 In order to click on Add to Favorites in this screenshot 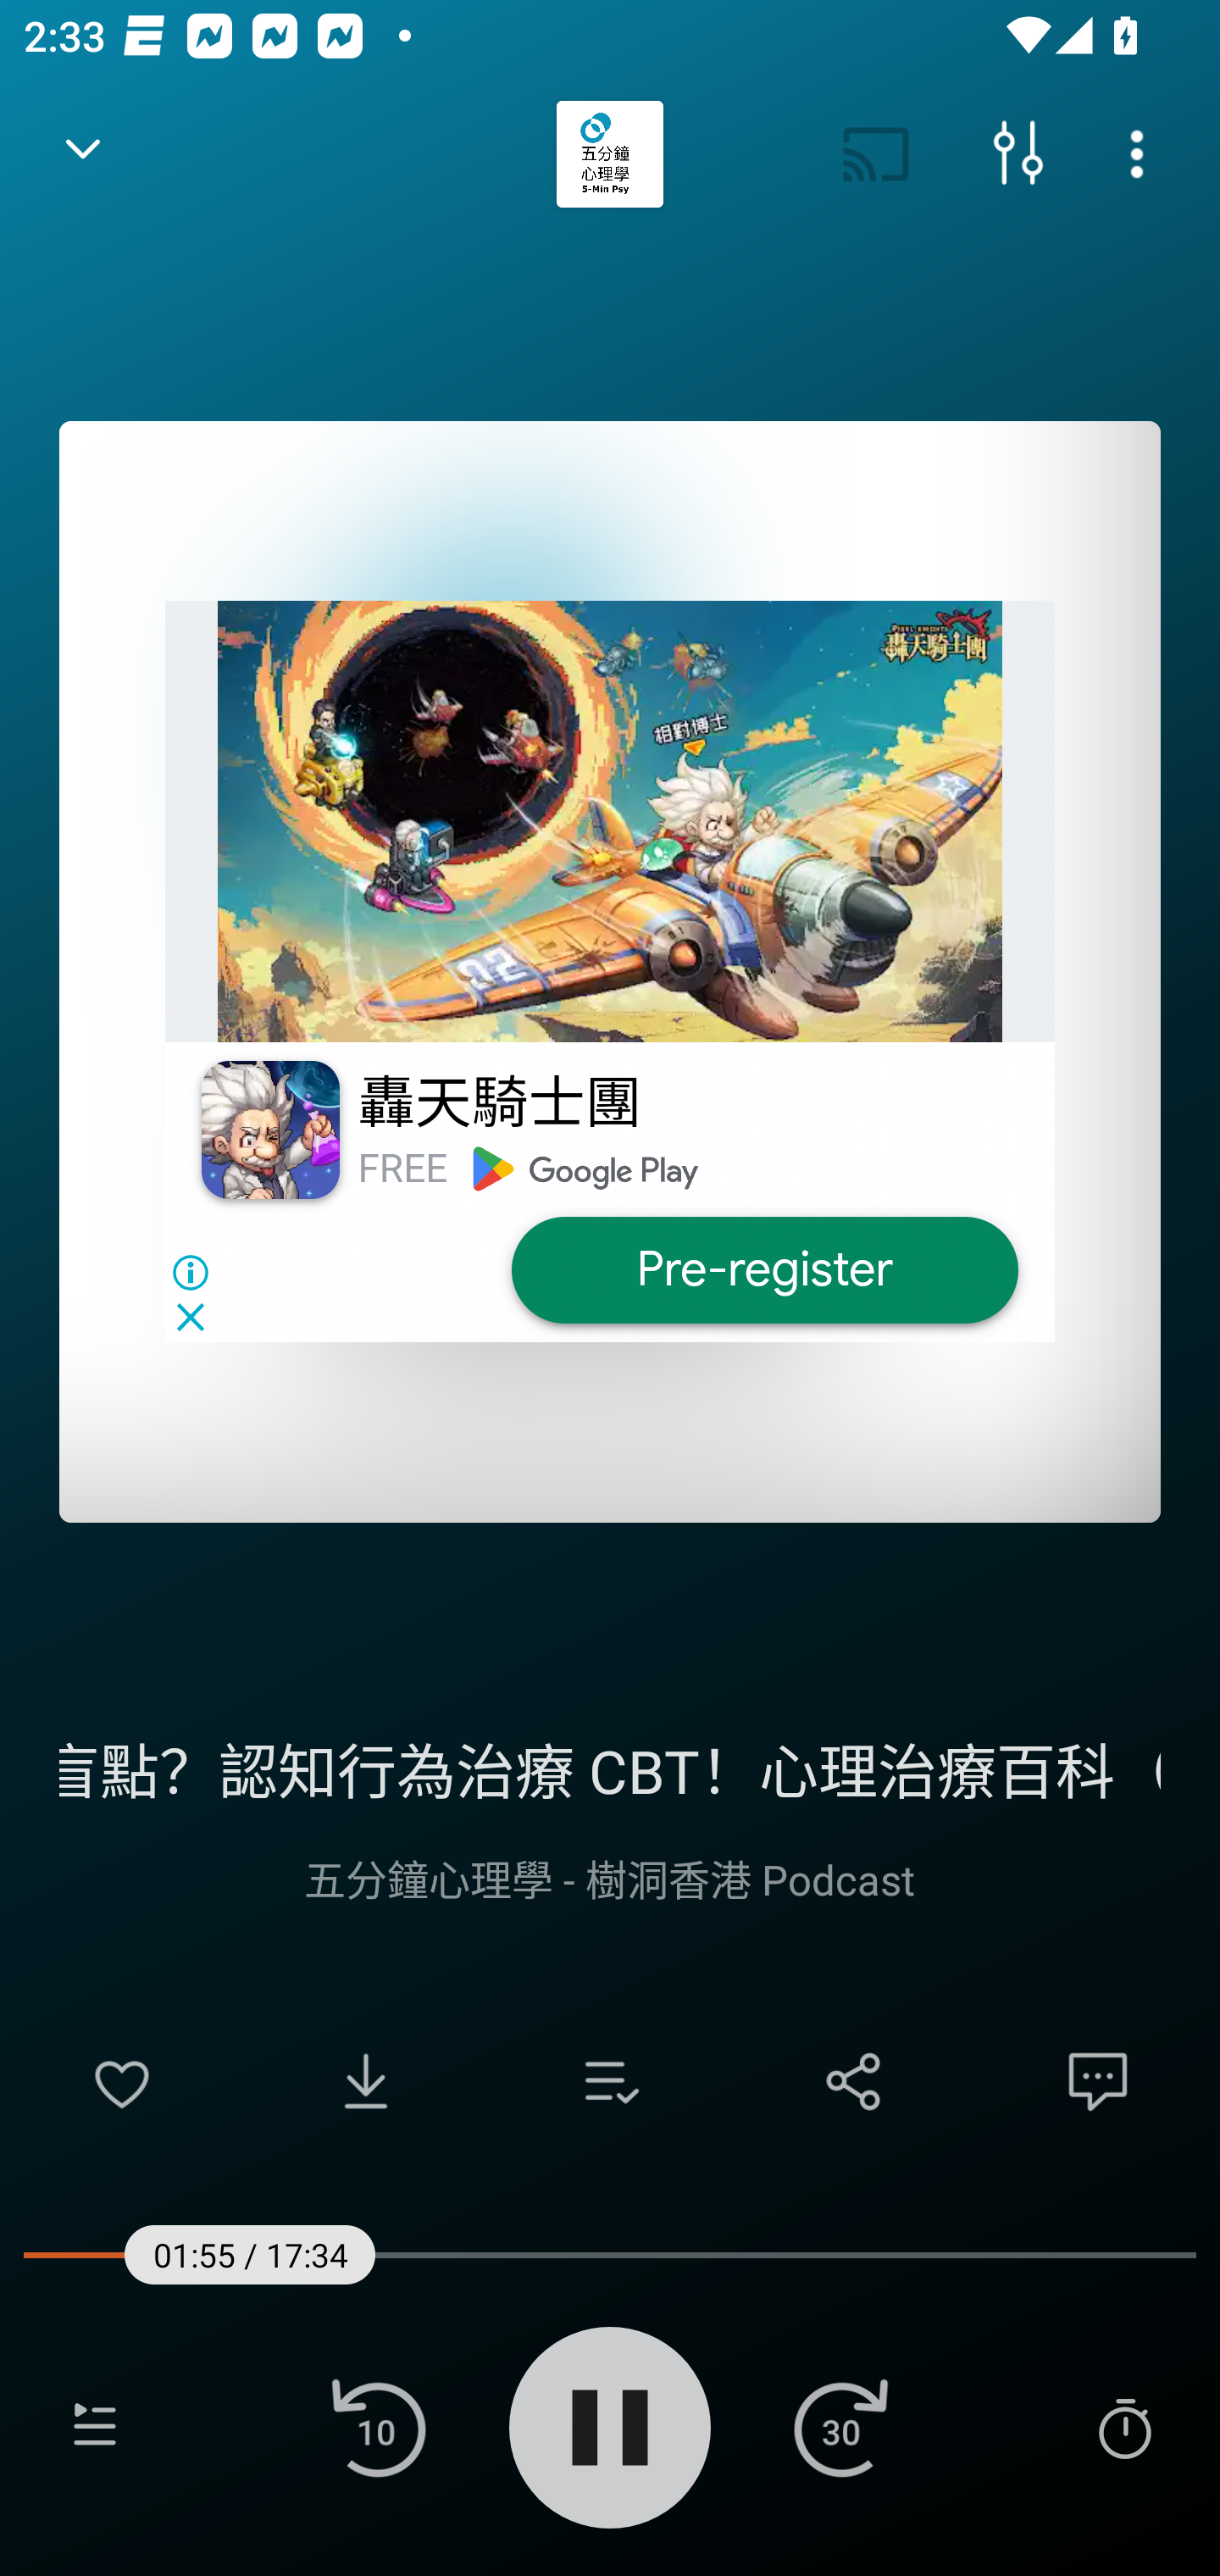, I will do `click(122, 2081)`.